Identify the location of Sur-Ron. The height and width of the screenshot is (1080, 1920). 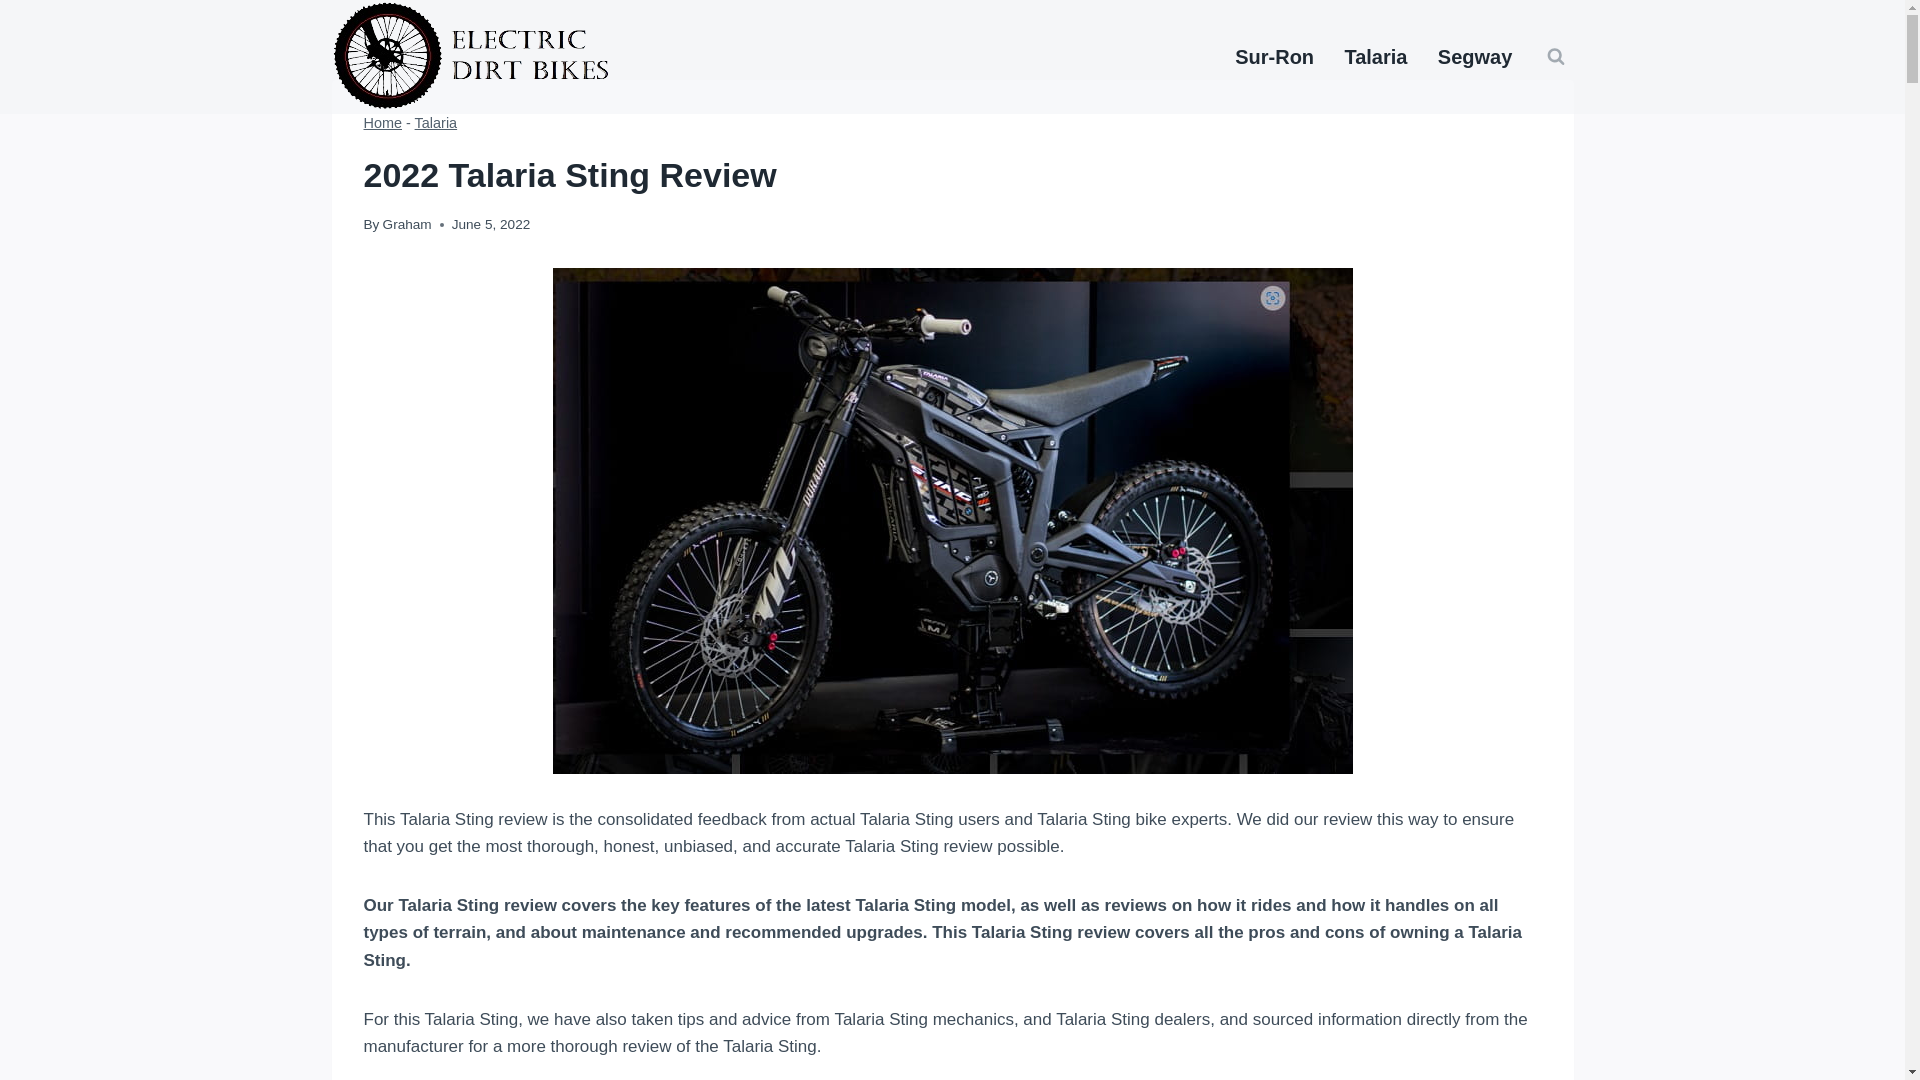
(1274, 57).